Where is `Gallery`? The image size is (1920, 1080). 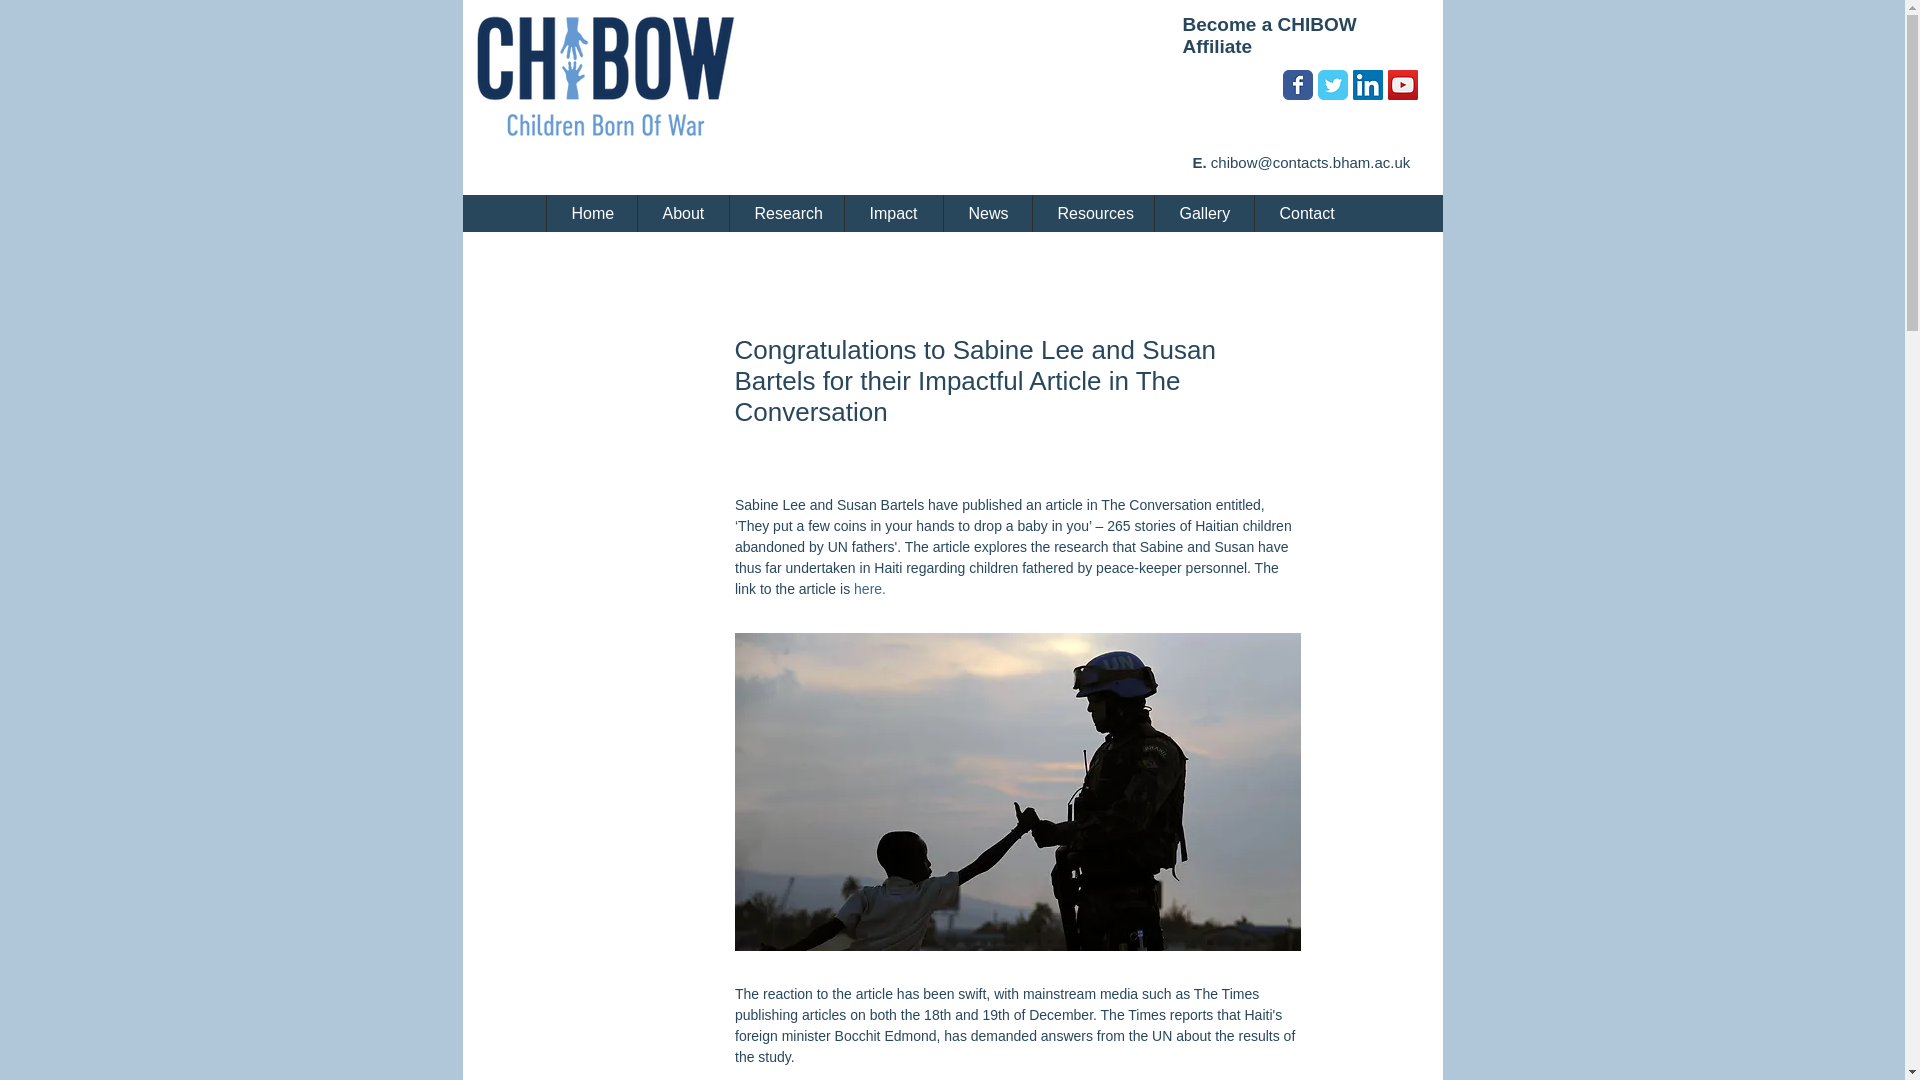
Gallery is located at coordinates (1203, 212).